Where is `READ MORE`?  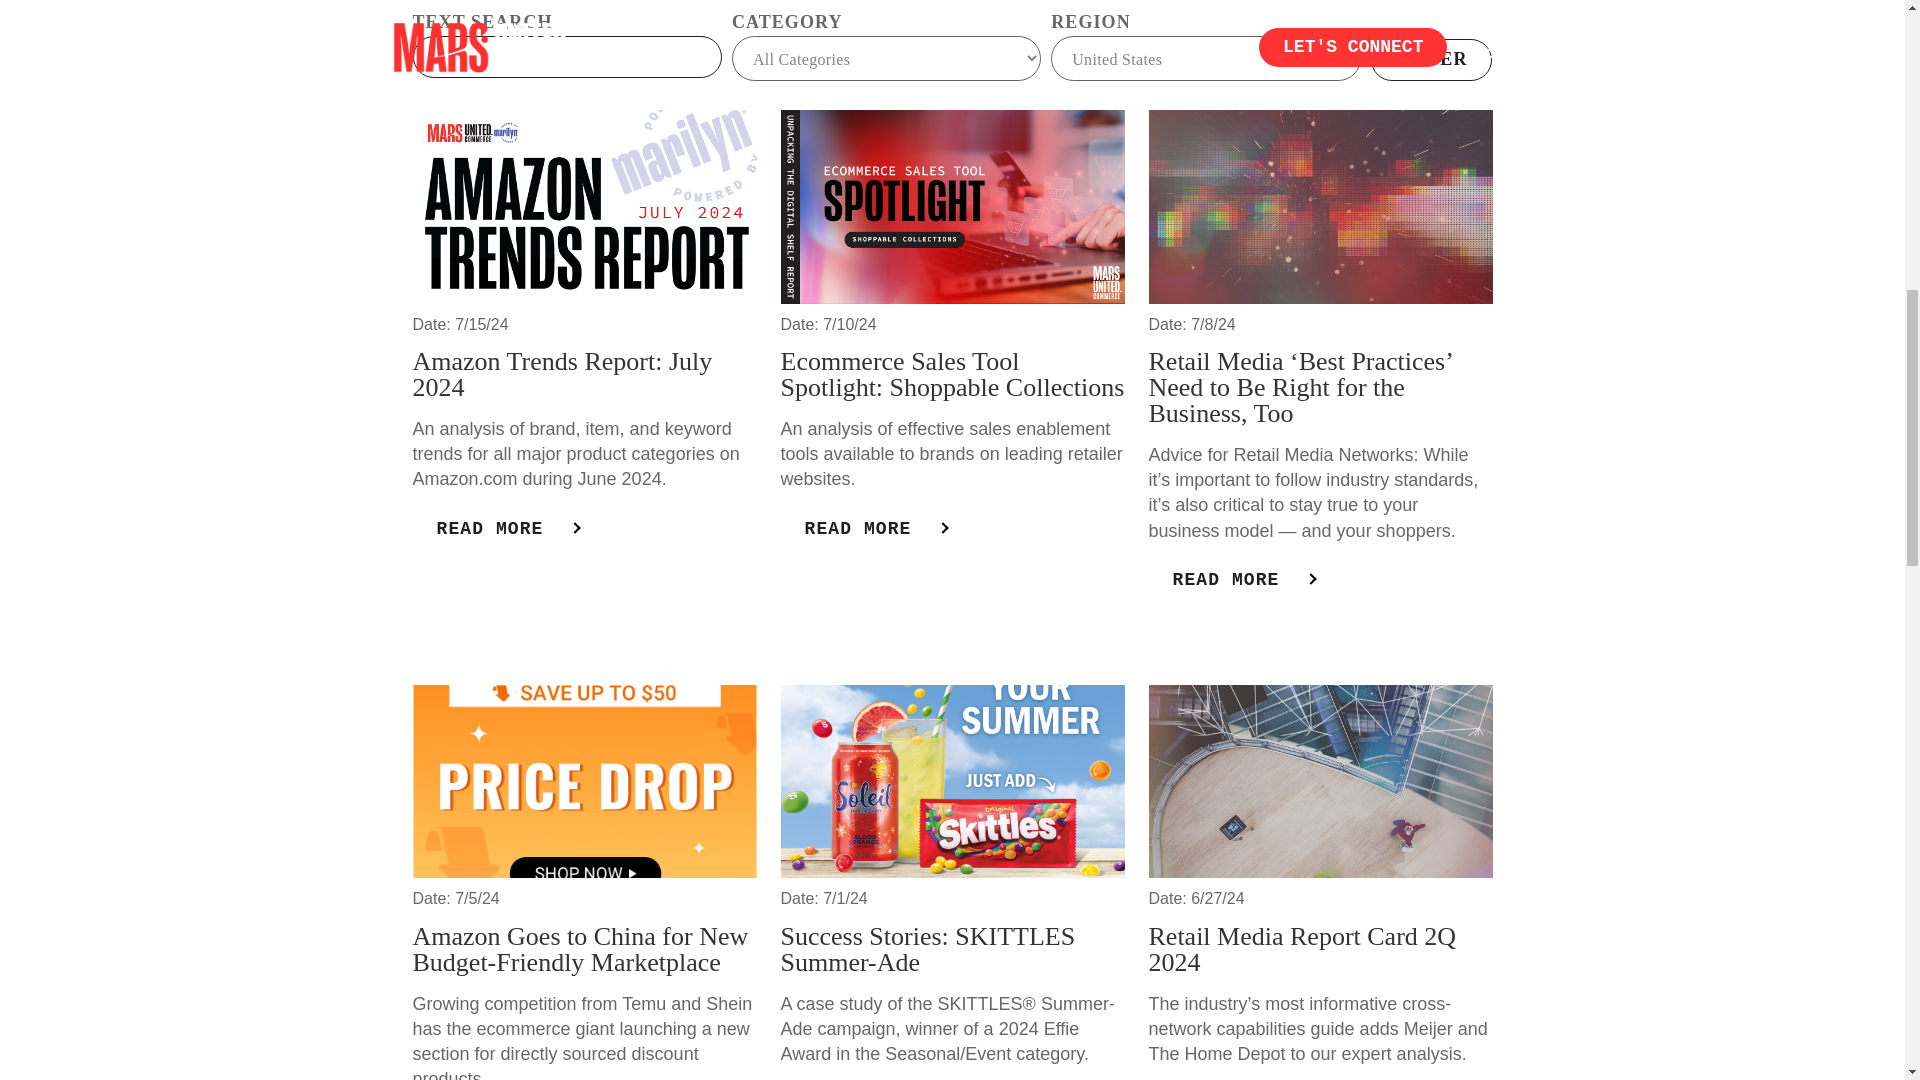
READ MORE is located at coordinates (1243, 580).